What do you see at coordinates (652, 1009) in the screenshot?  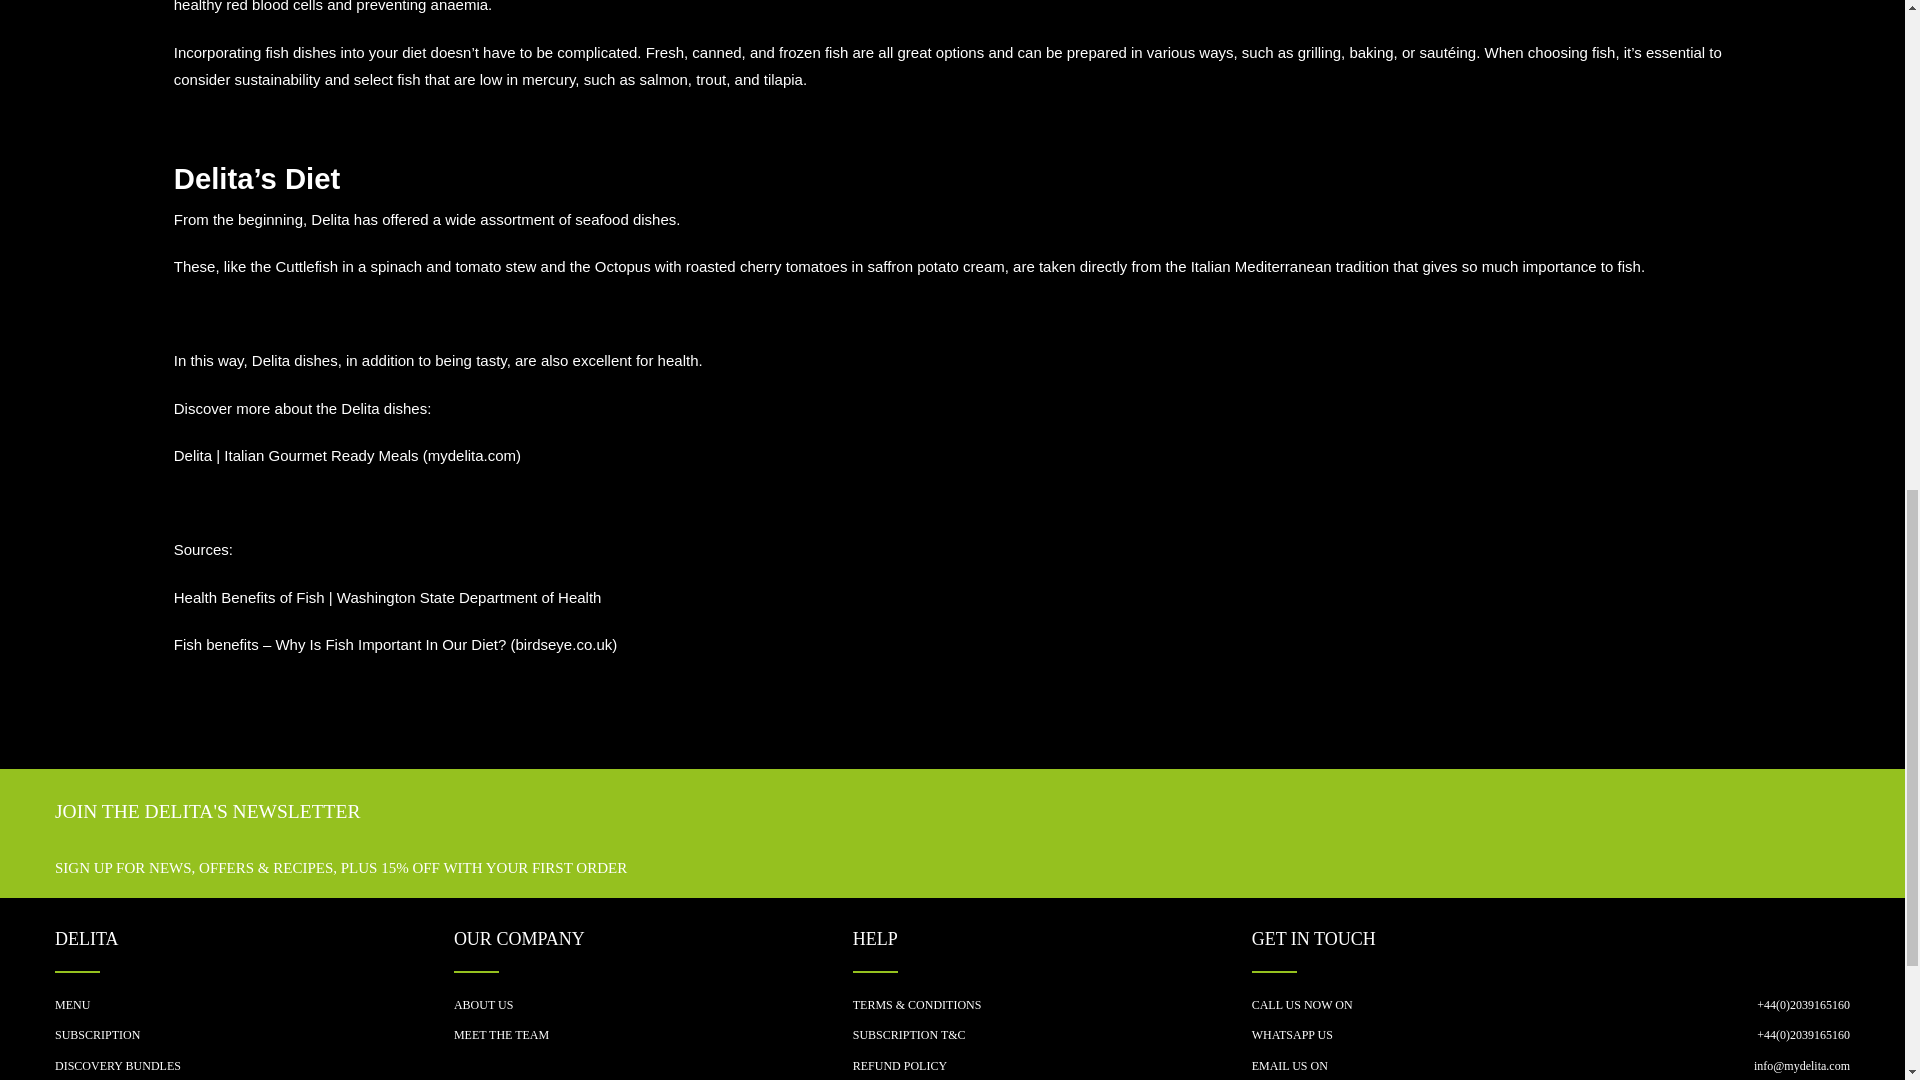 I see `ABOUT US` at bounding box center [652, 1009].